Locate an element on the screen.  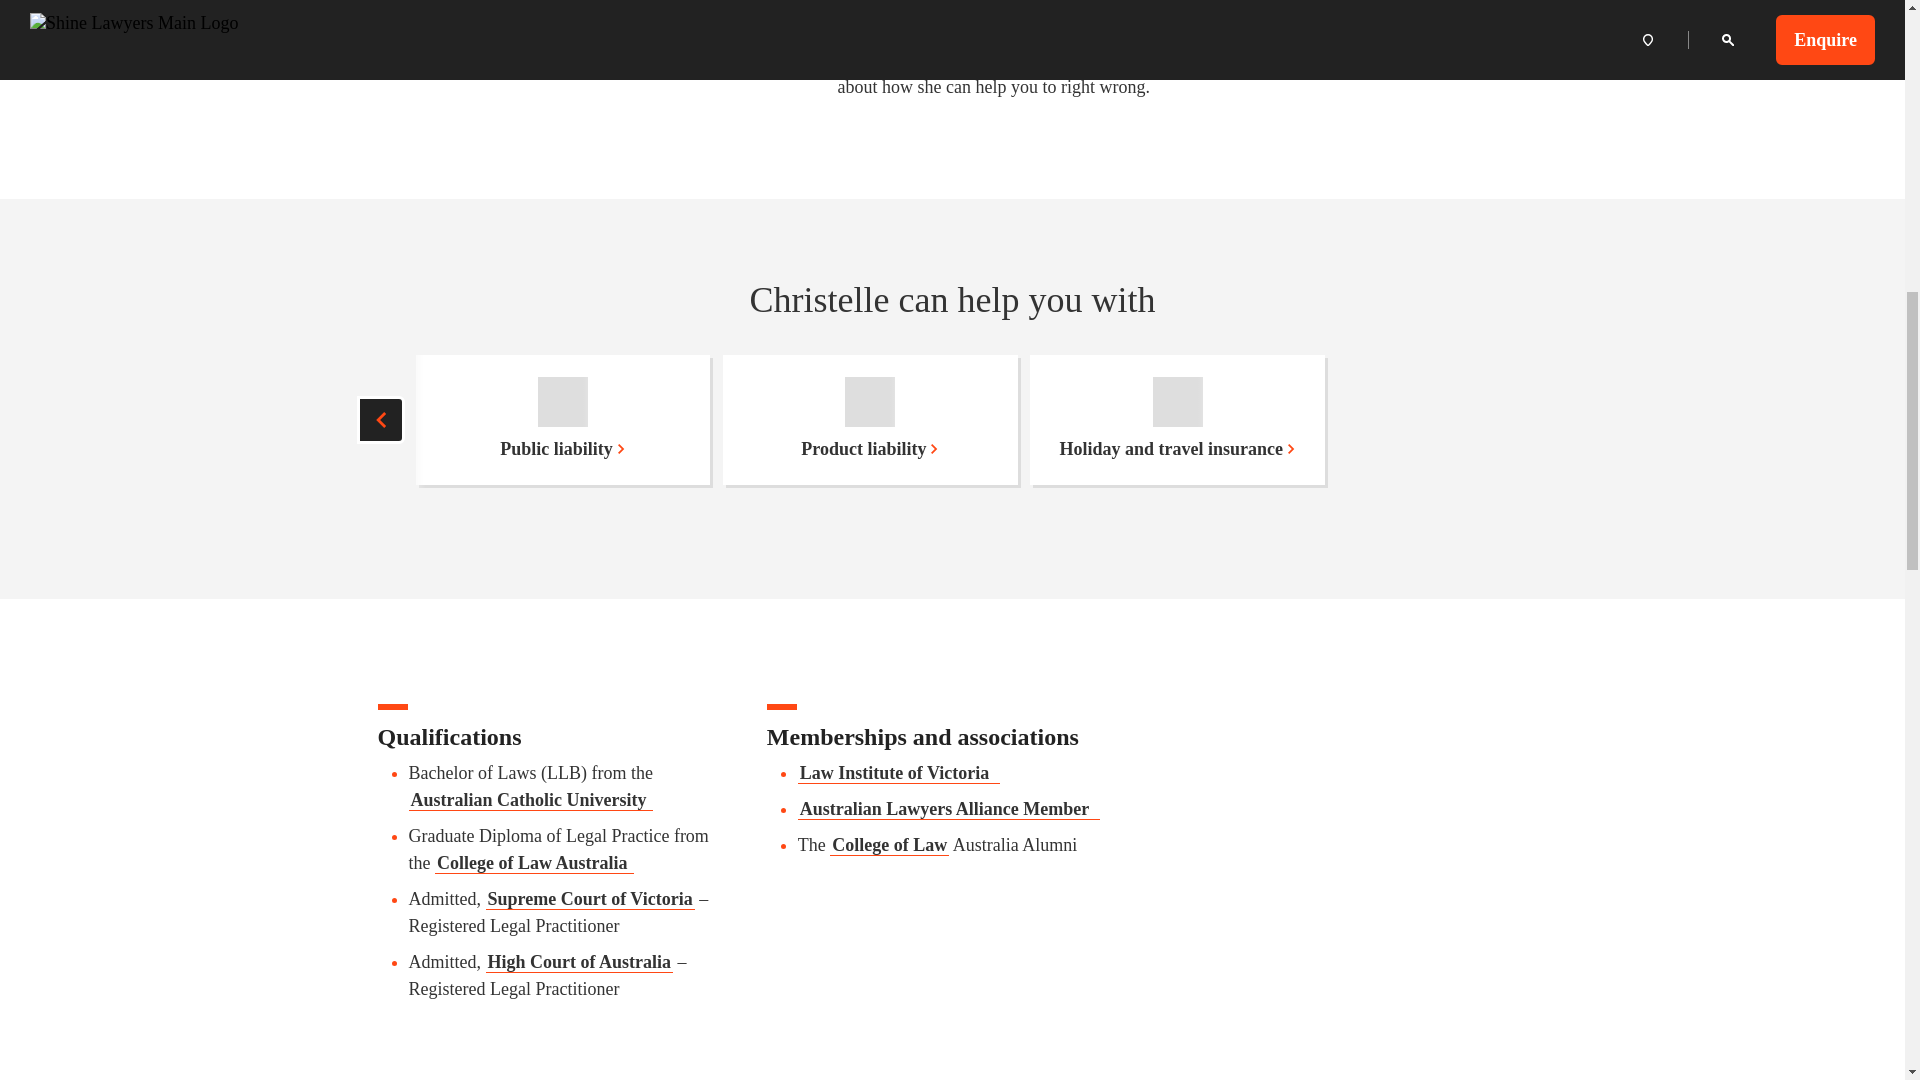
College of Law Australia  is located at coordinates (534, 862).